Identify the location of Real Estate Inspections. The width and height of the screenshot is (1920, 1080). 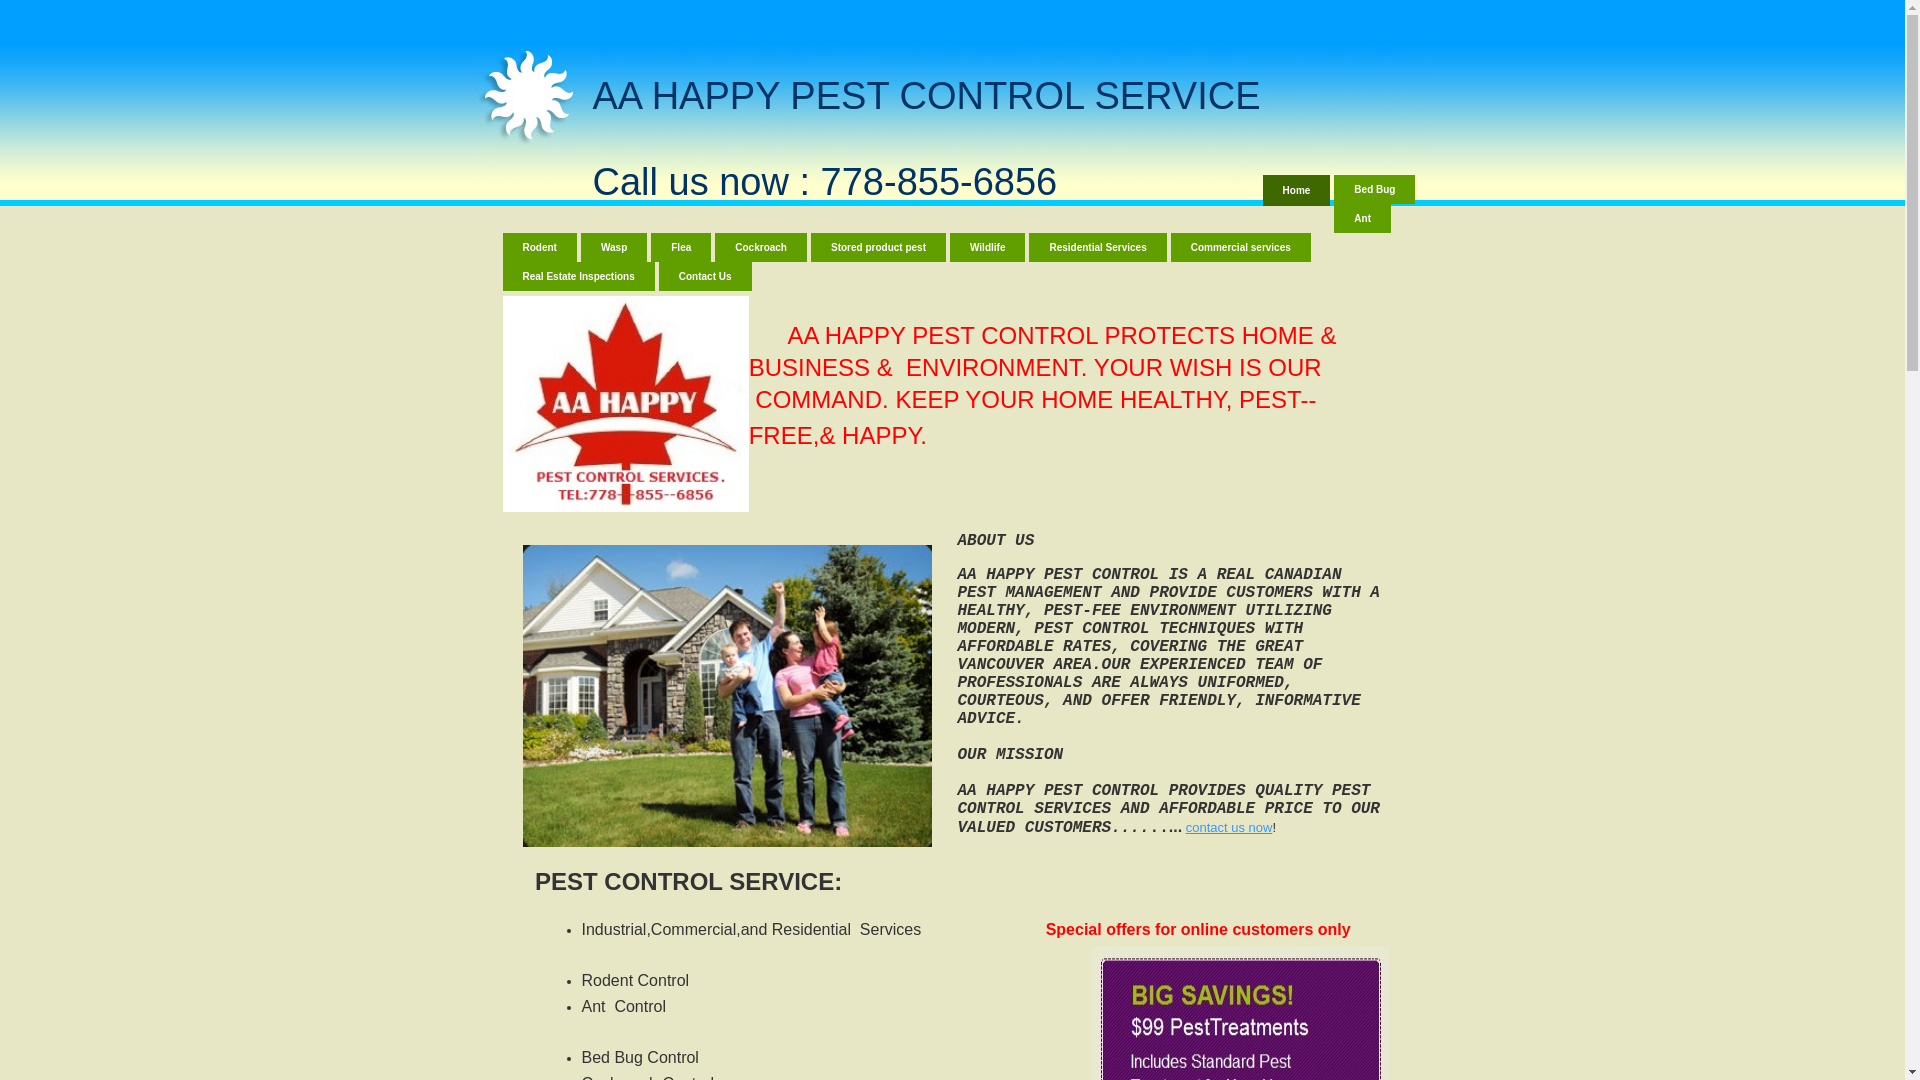
(578, 276).